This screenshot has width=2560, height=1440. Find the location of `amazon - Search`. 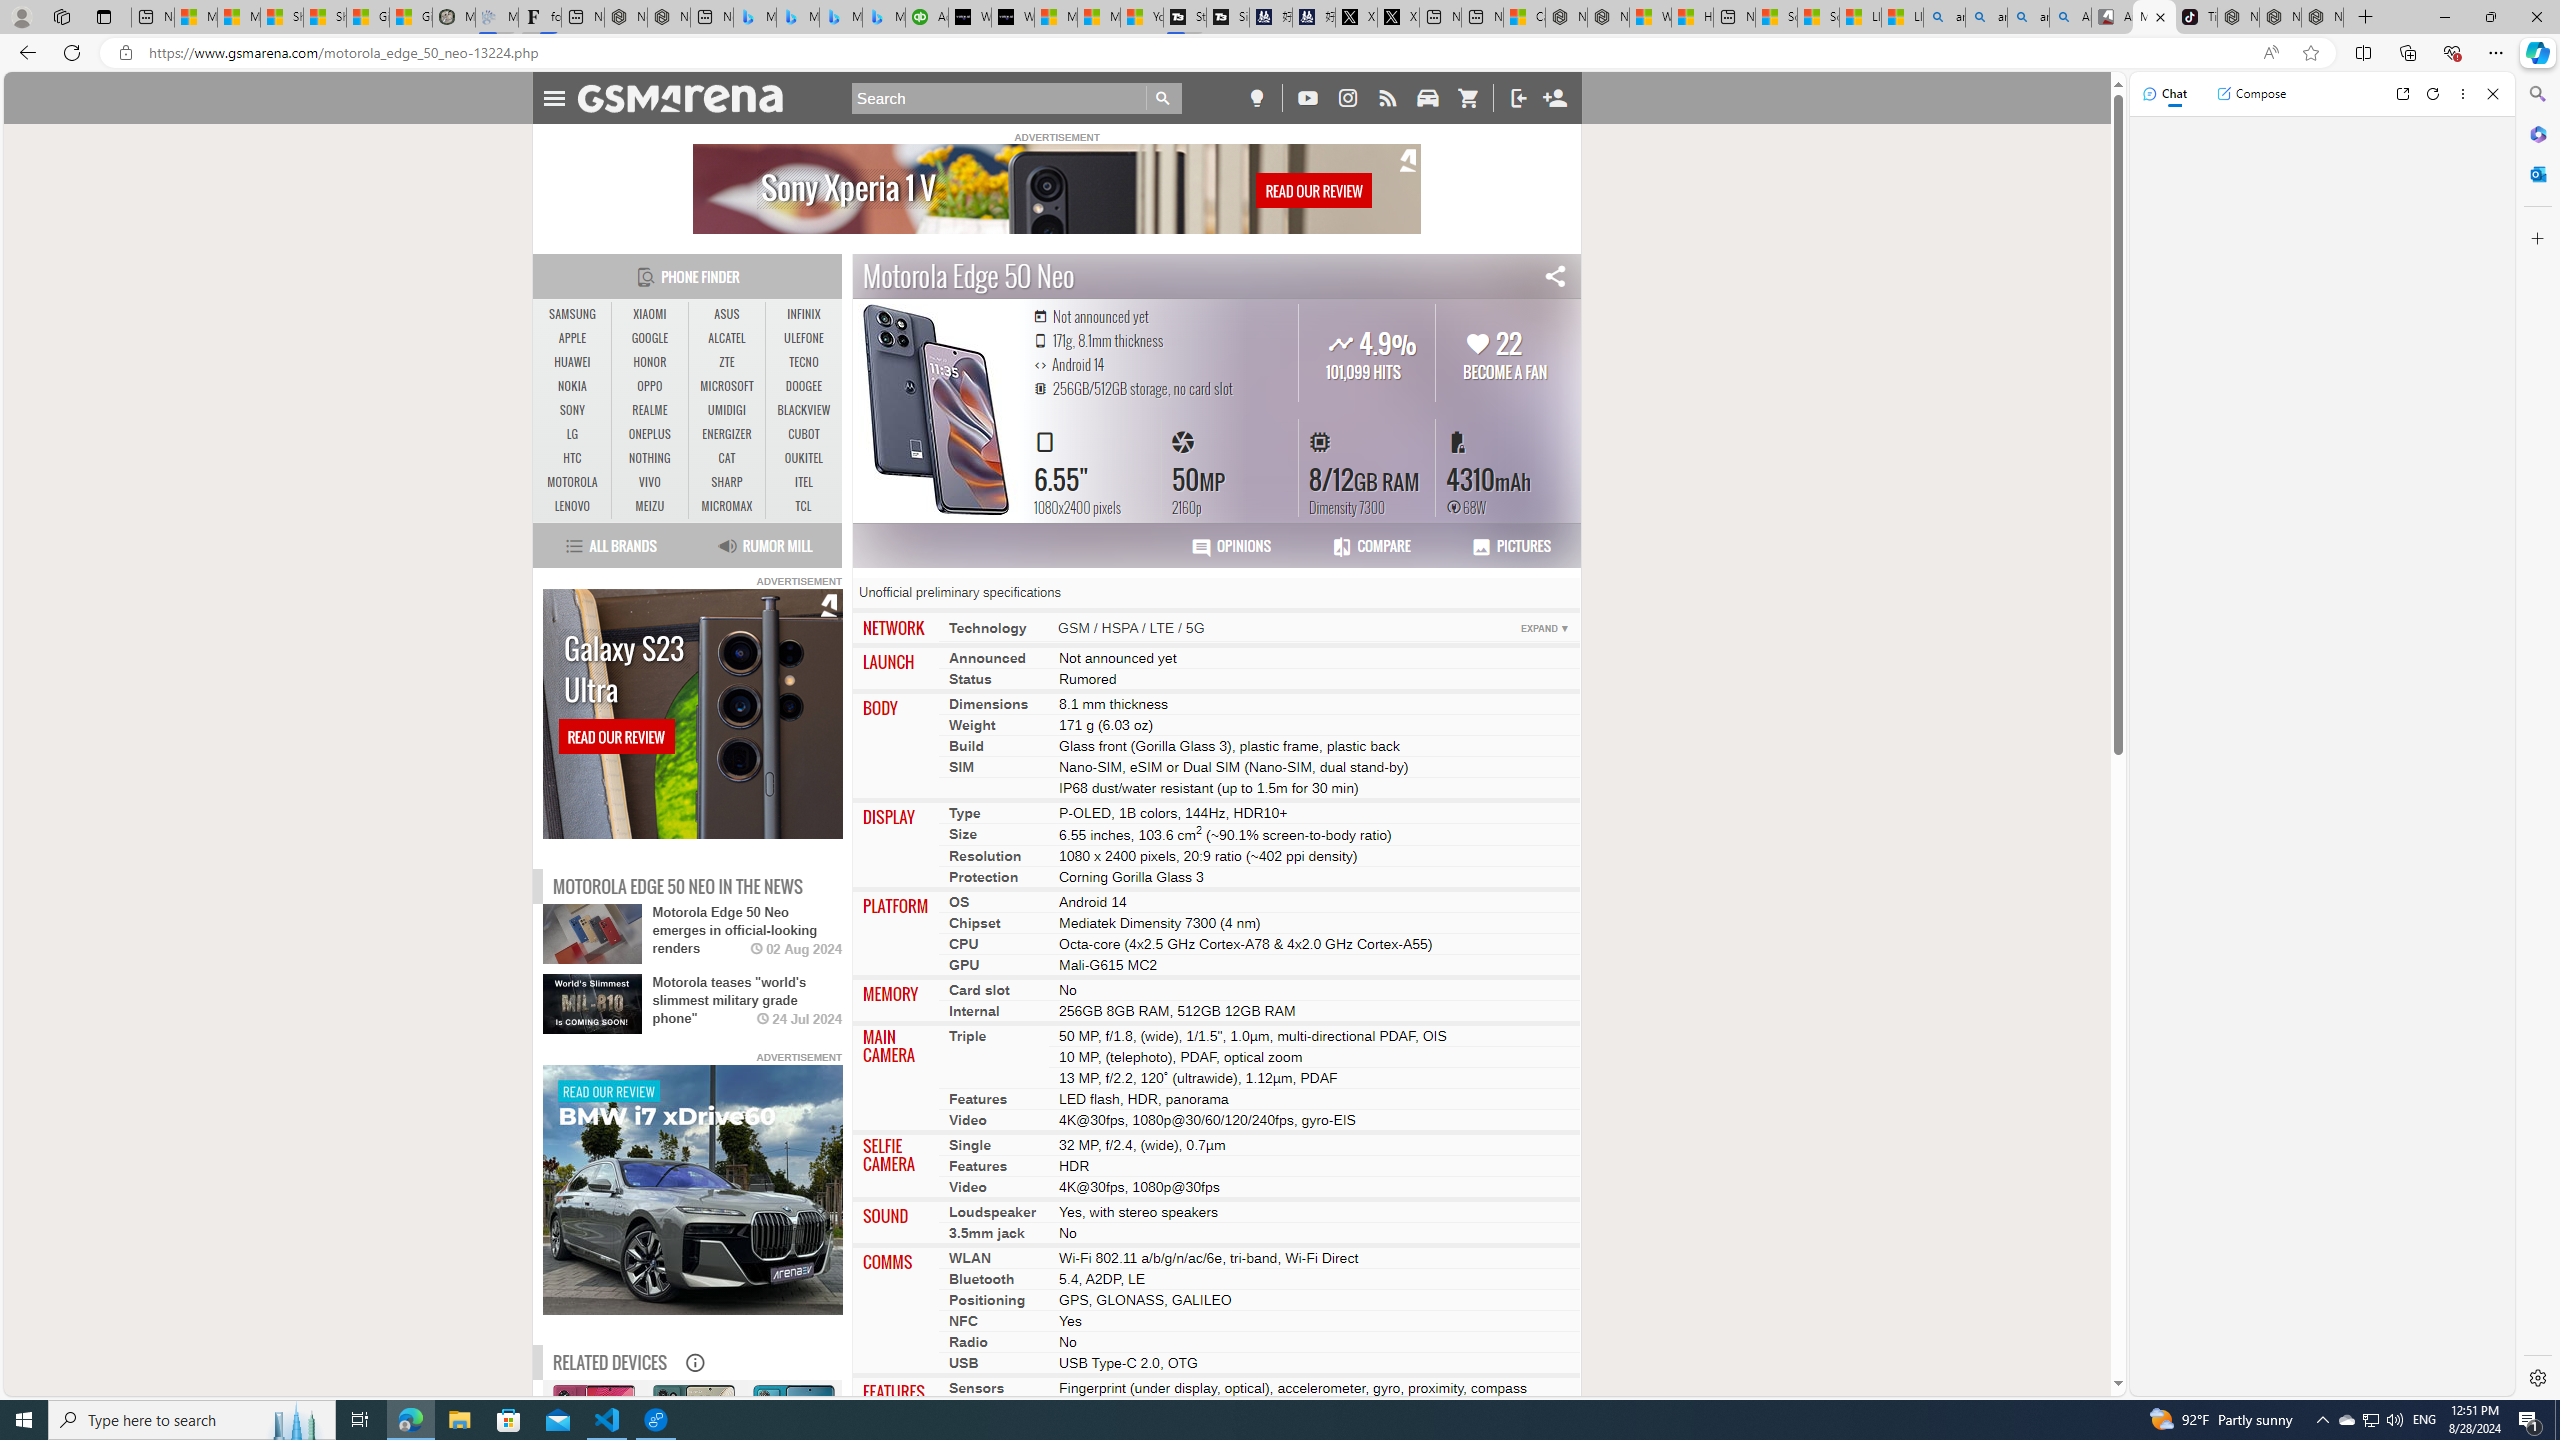

amazon - Search is located at coordinates (1986, 17).